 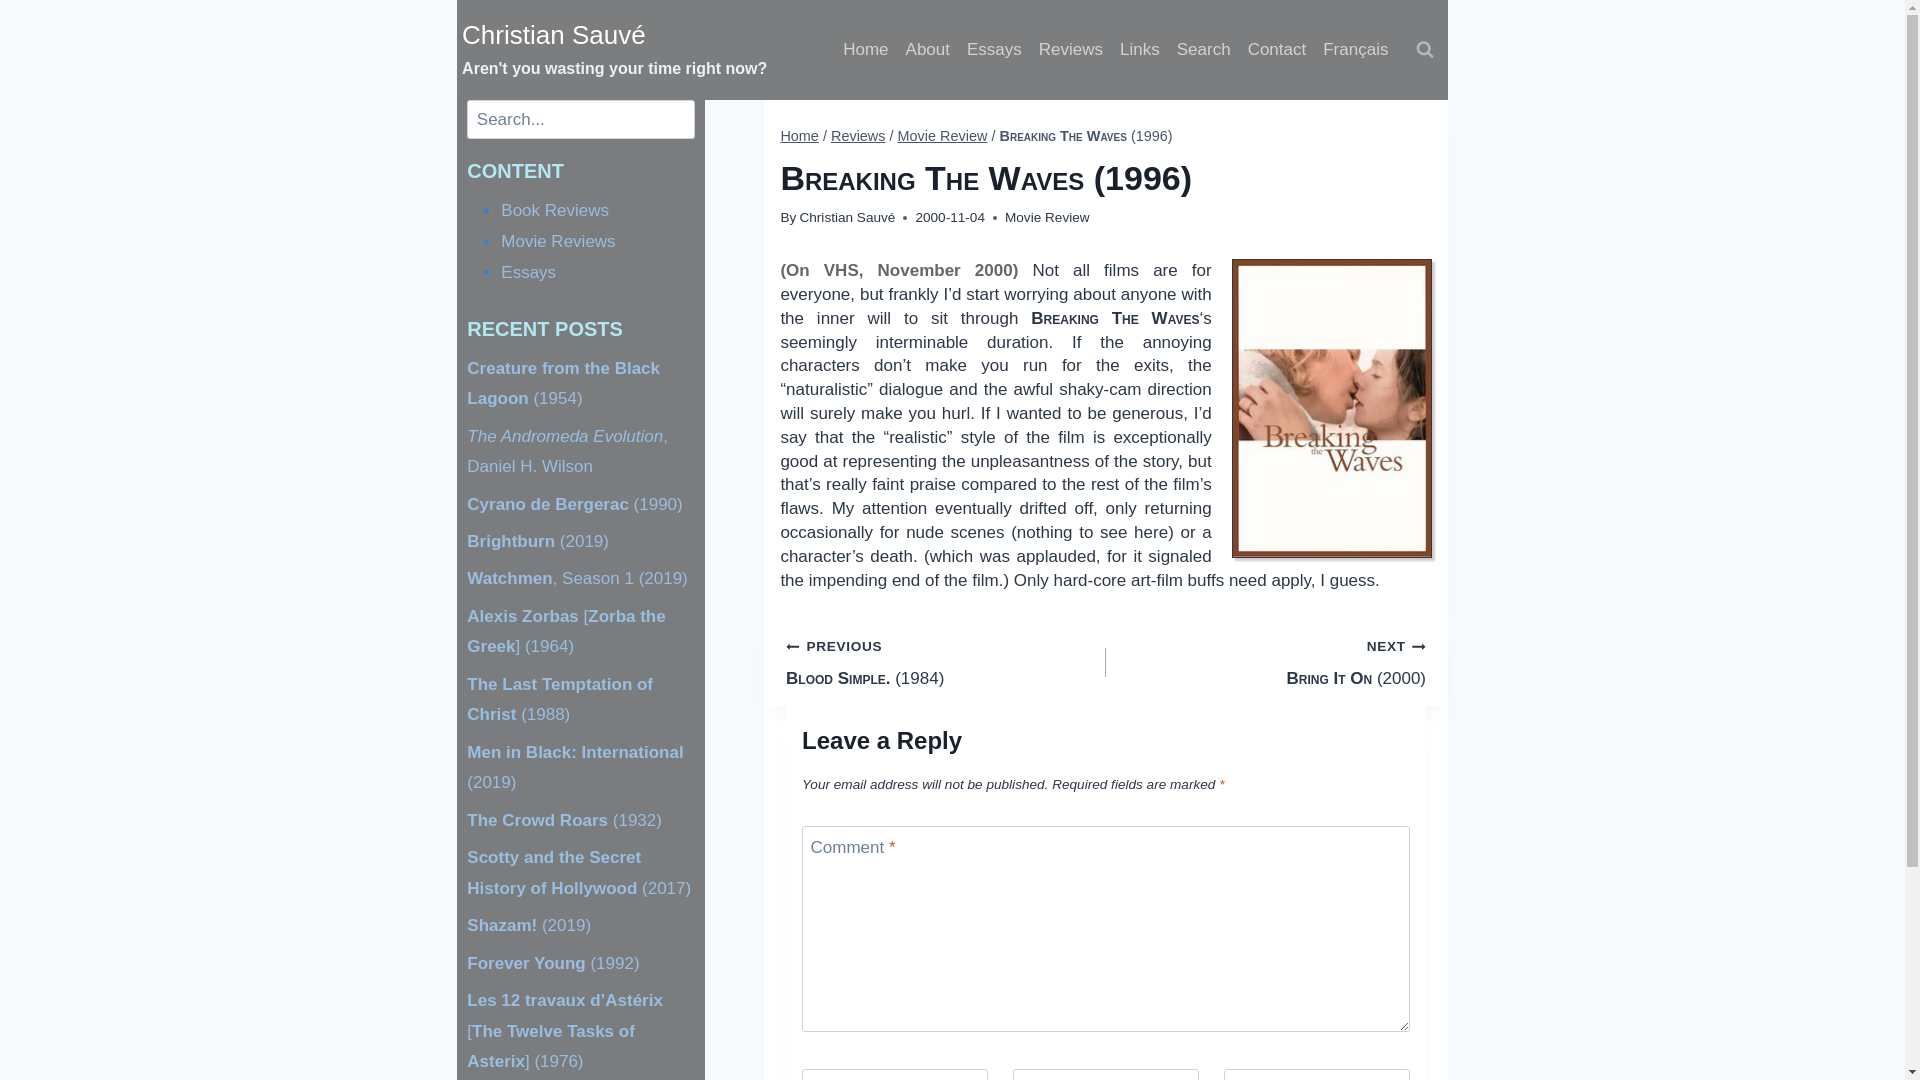 I want to click on Movie Reviews, so click(x=558, y=241).